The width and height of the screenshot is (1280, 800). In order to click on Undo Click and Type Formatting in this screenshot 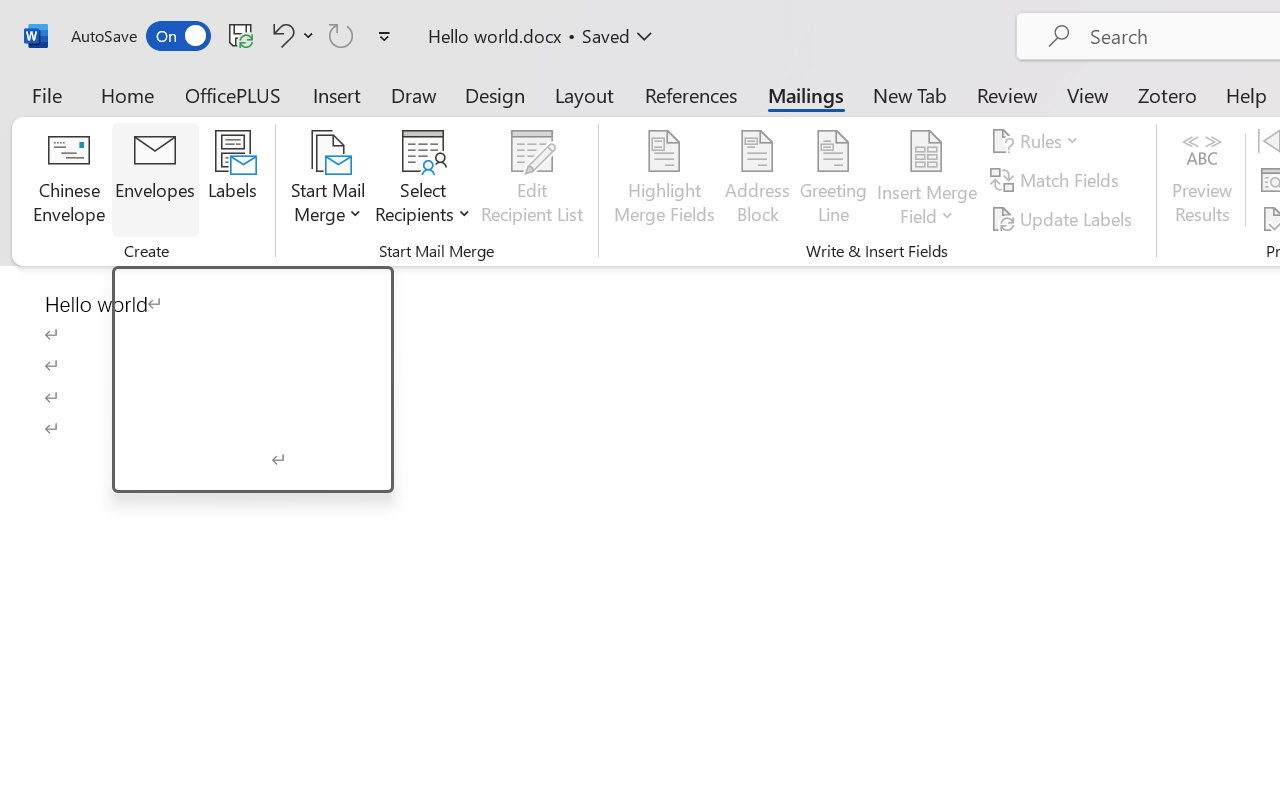, I will do `click(290, 35)`.